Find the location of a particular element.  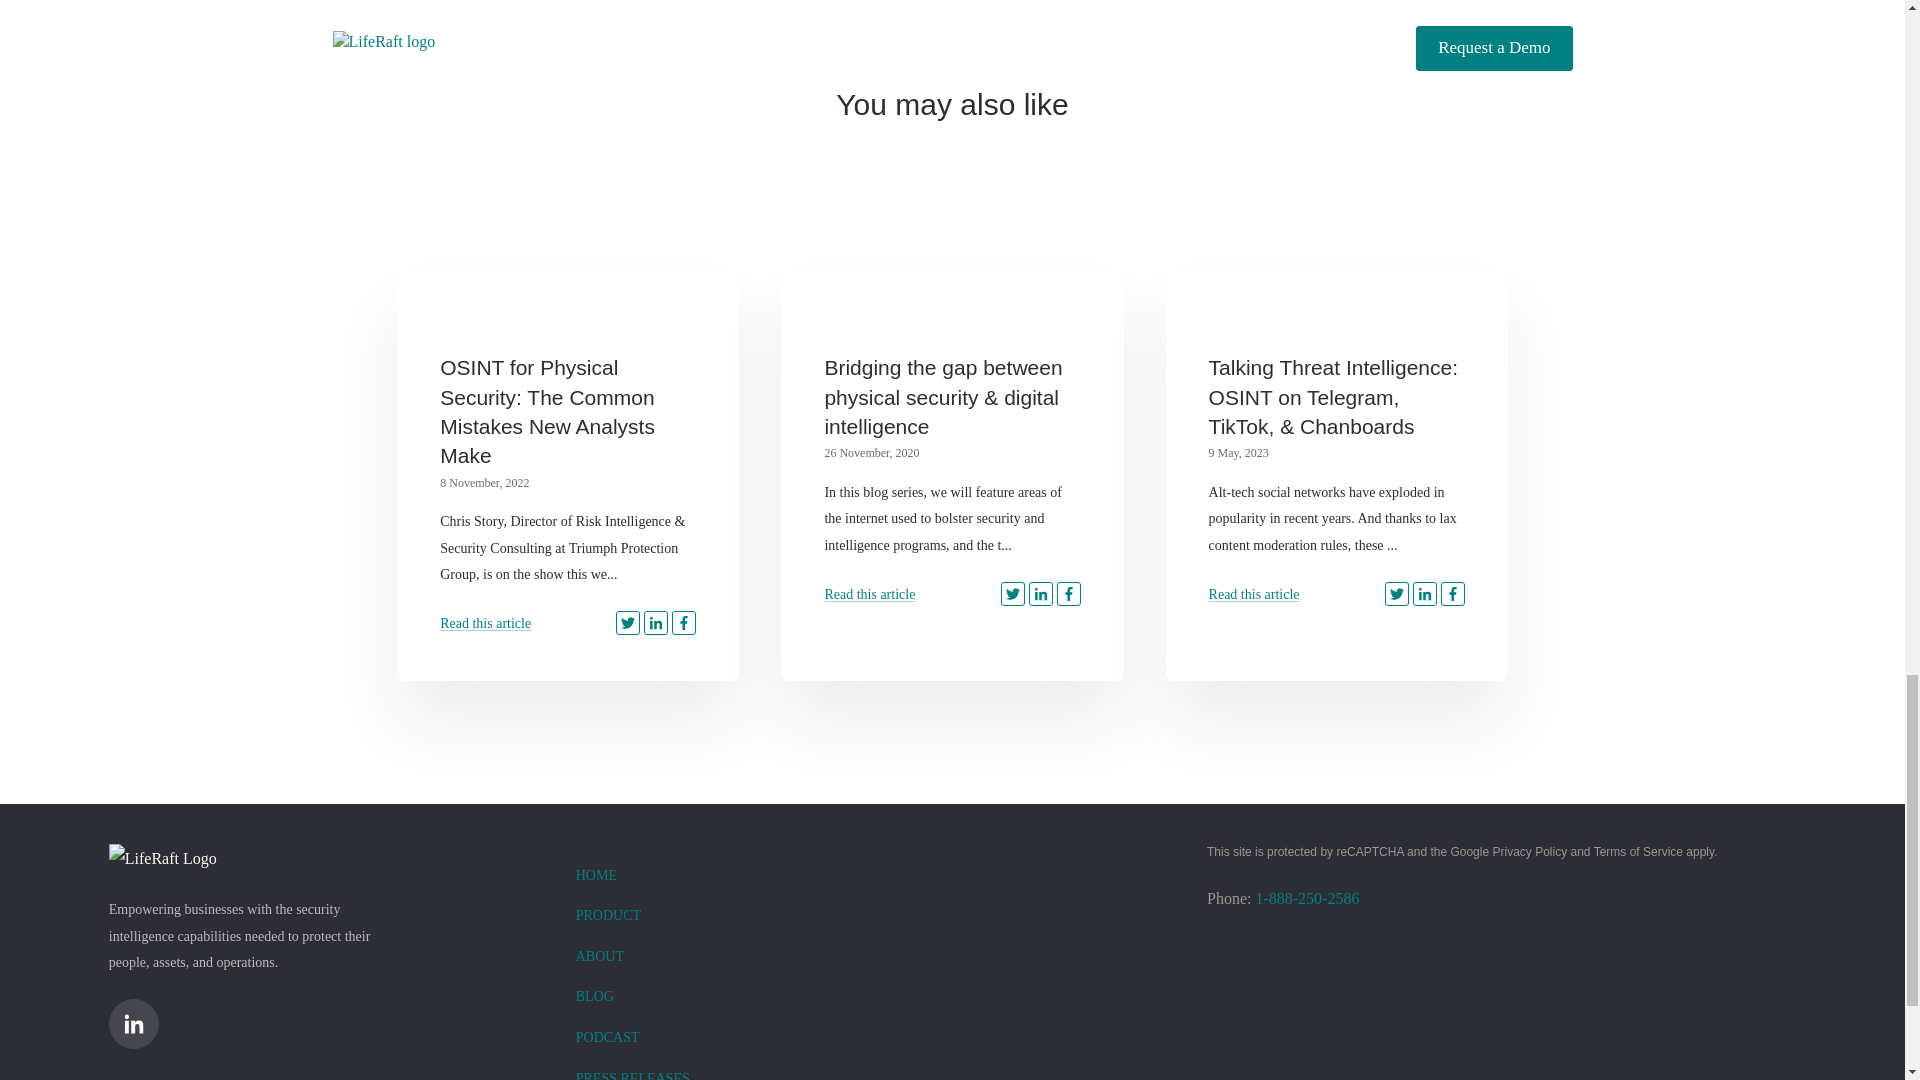

Share on Twitter is located at coordinates (628, 623).